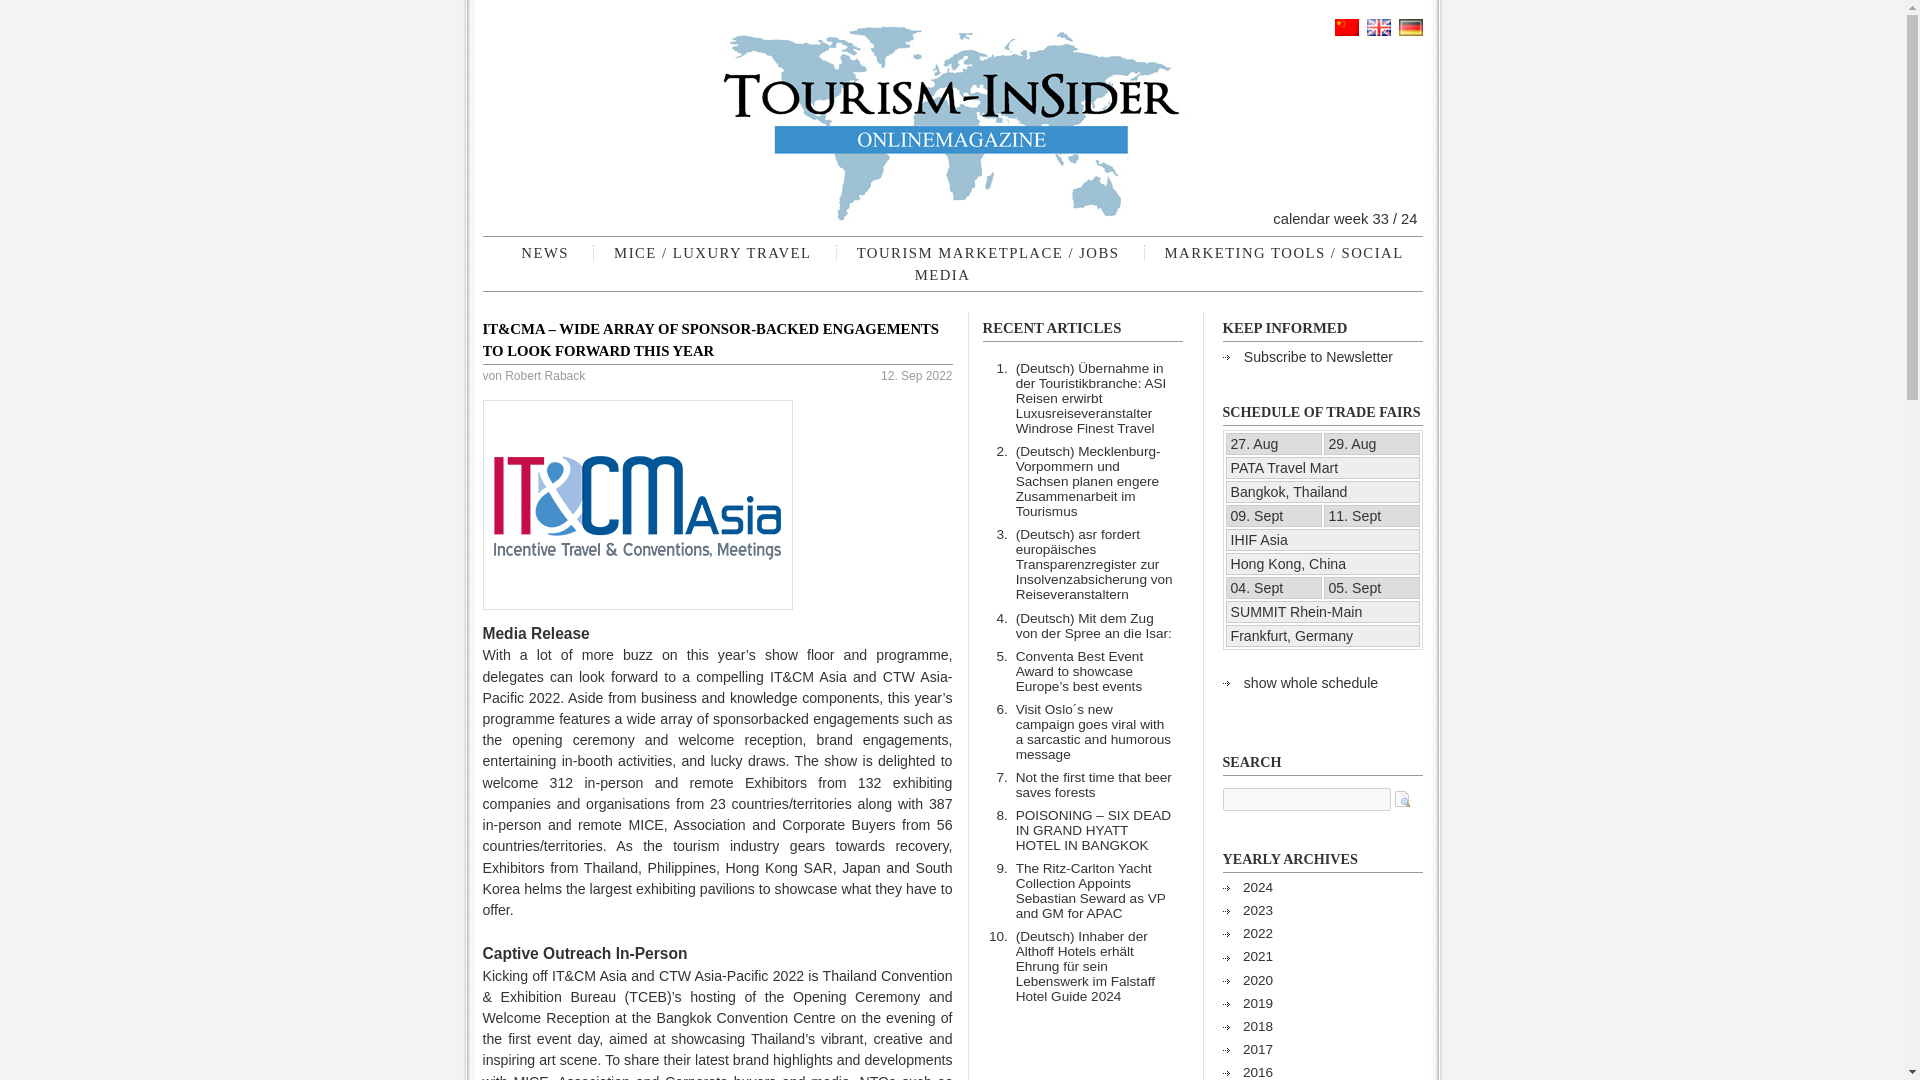 The height and width of the screenshot is (1080, 1920). Describe the element at coordinates (1257, 1026) in the screenshot. I see `2018` at that location.